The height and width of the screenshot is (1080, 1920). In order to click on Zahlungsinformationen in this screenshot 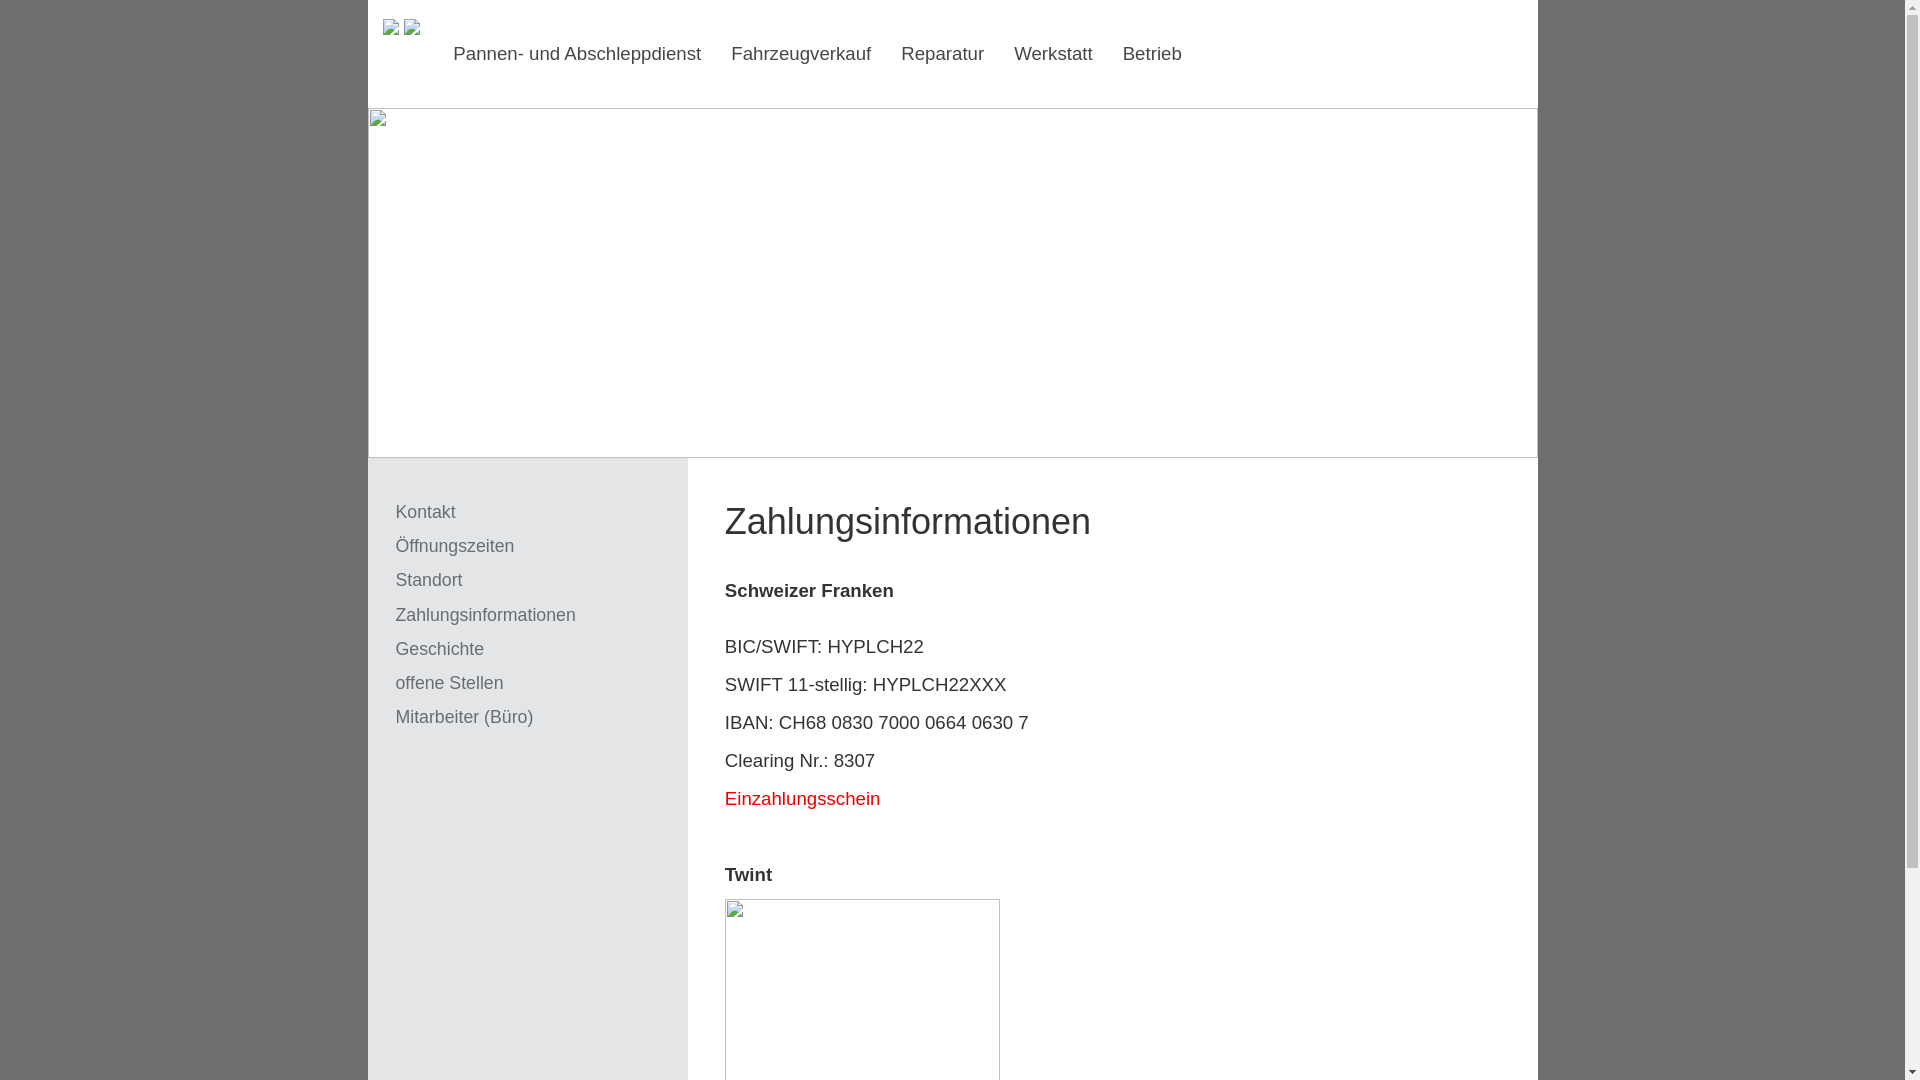, I will do `click(486, 615)`.